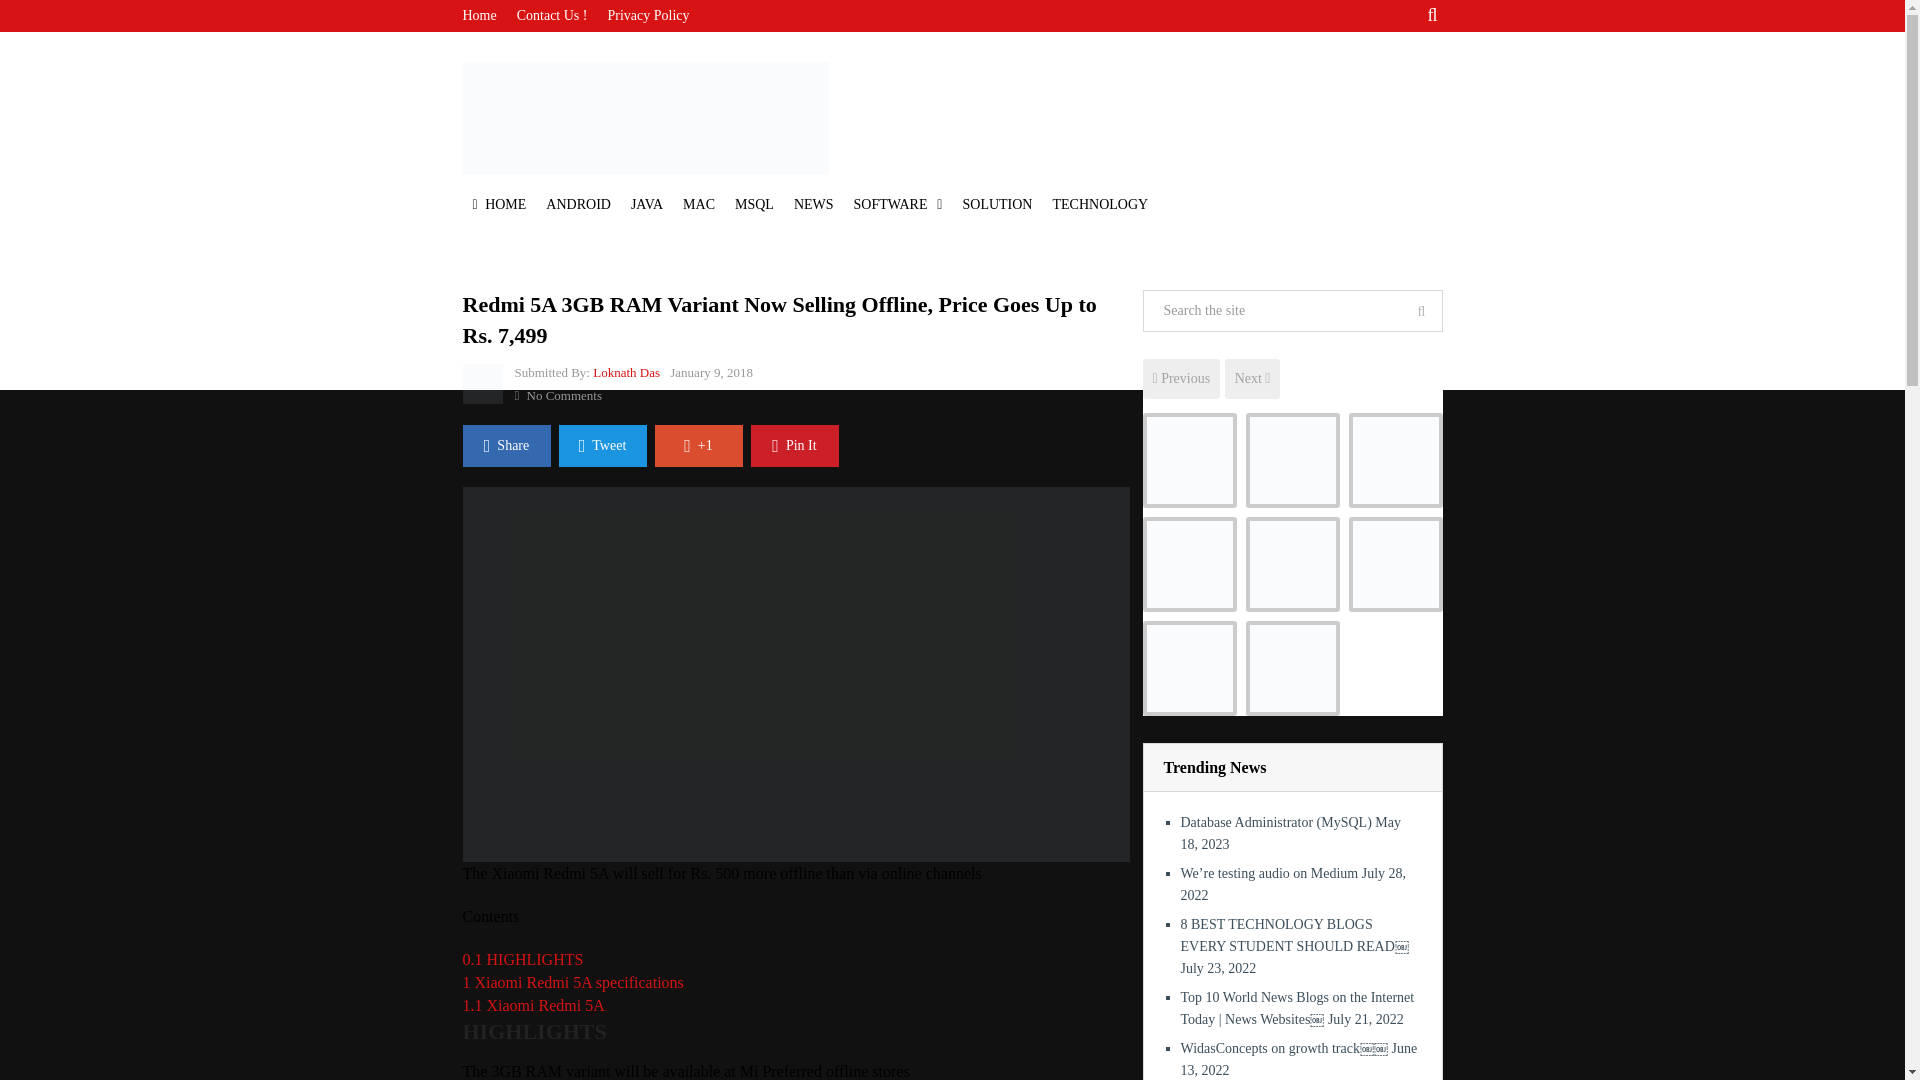  Describe the element at coordinates (572, 982) in the screenshot. I see `1 Xiaomi Redmi 5A specifications` at that location.